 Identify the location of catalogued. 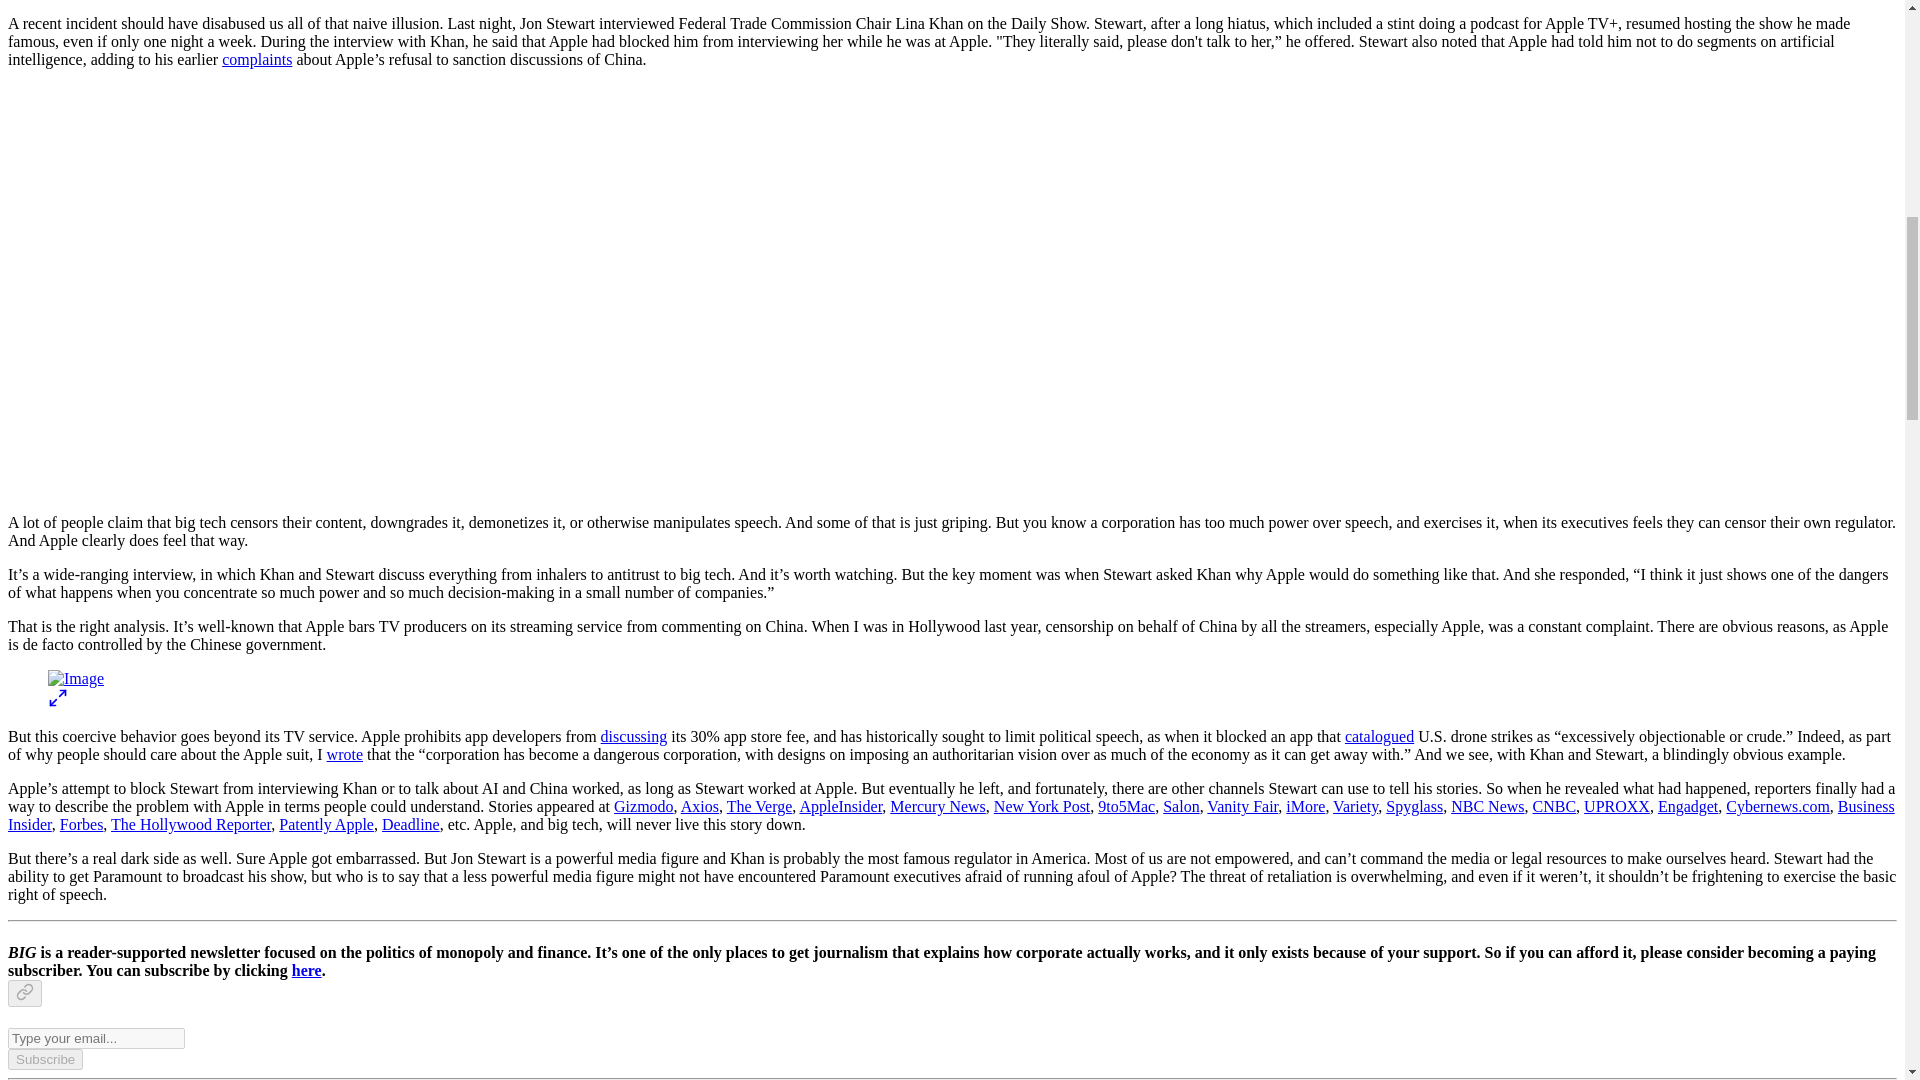
(1379, 736).